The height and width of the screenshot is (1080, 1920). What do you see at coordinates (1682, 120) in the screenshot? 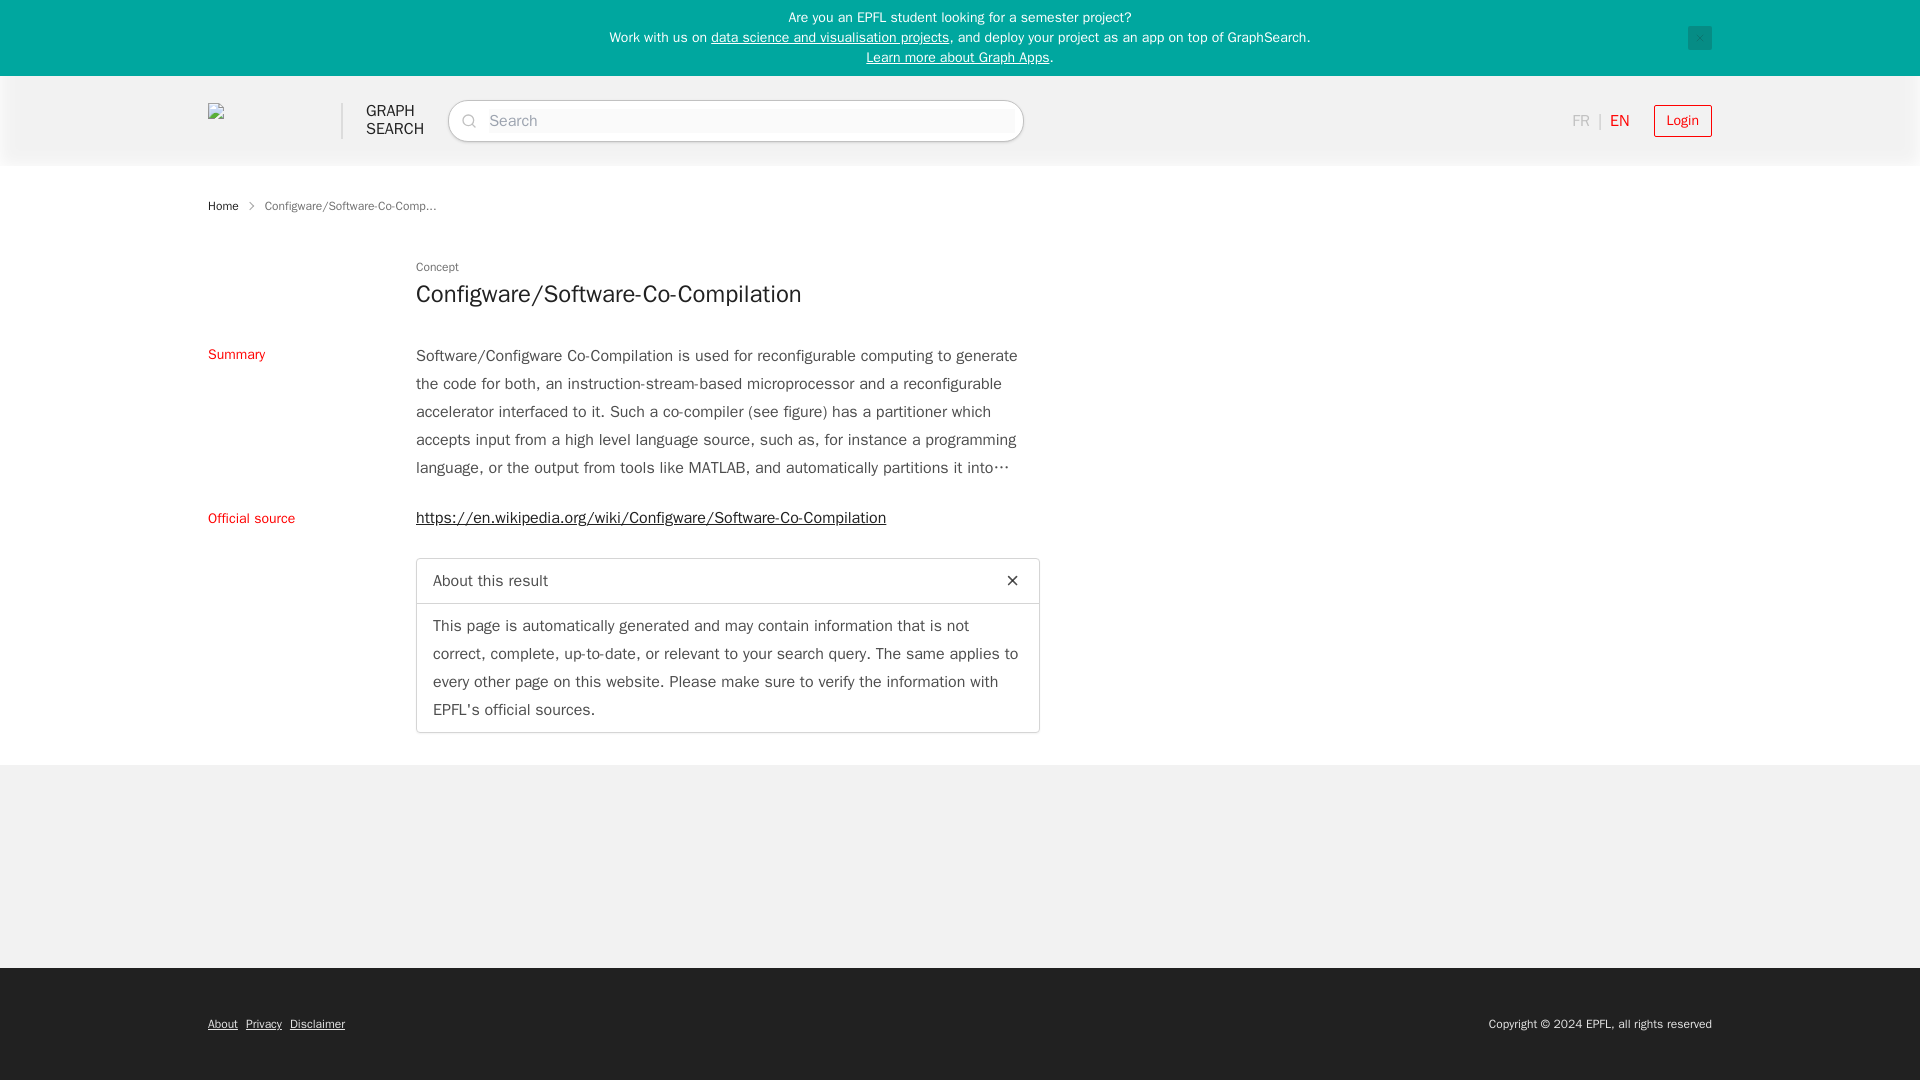
I see `Home` at bounding box center [1682, 120].